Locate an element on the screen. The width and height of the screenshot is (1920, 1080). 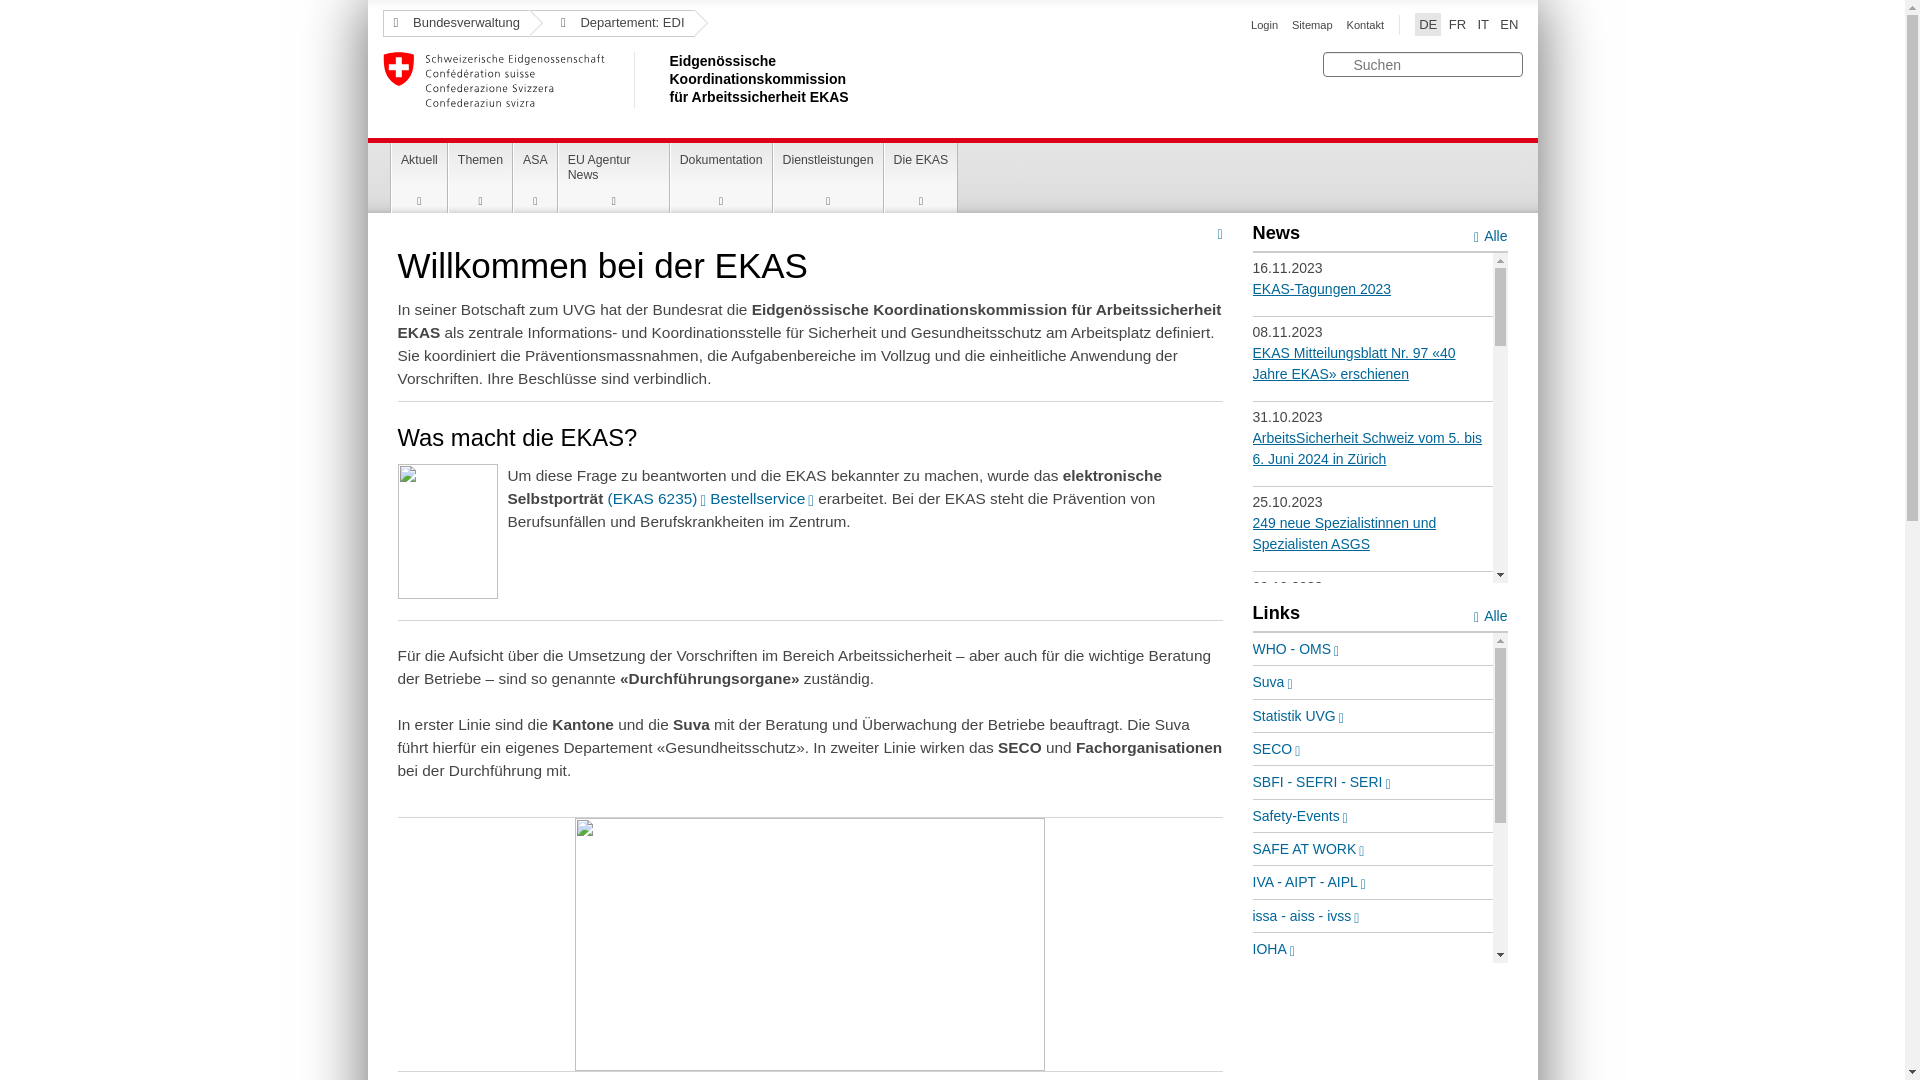
17 neue EKAS Sicherheitsingenieure/-innen diplomiert is located at coordinates (1372, 788).